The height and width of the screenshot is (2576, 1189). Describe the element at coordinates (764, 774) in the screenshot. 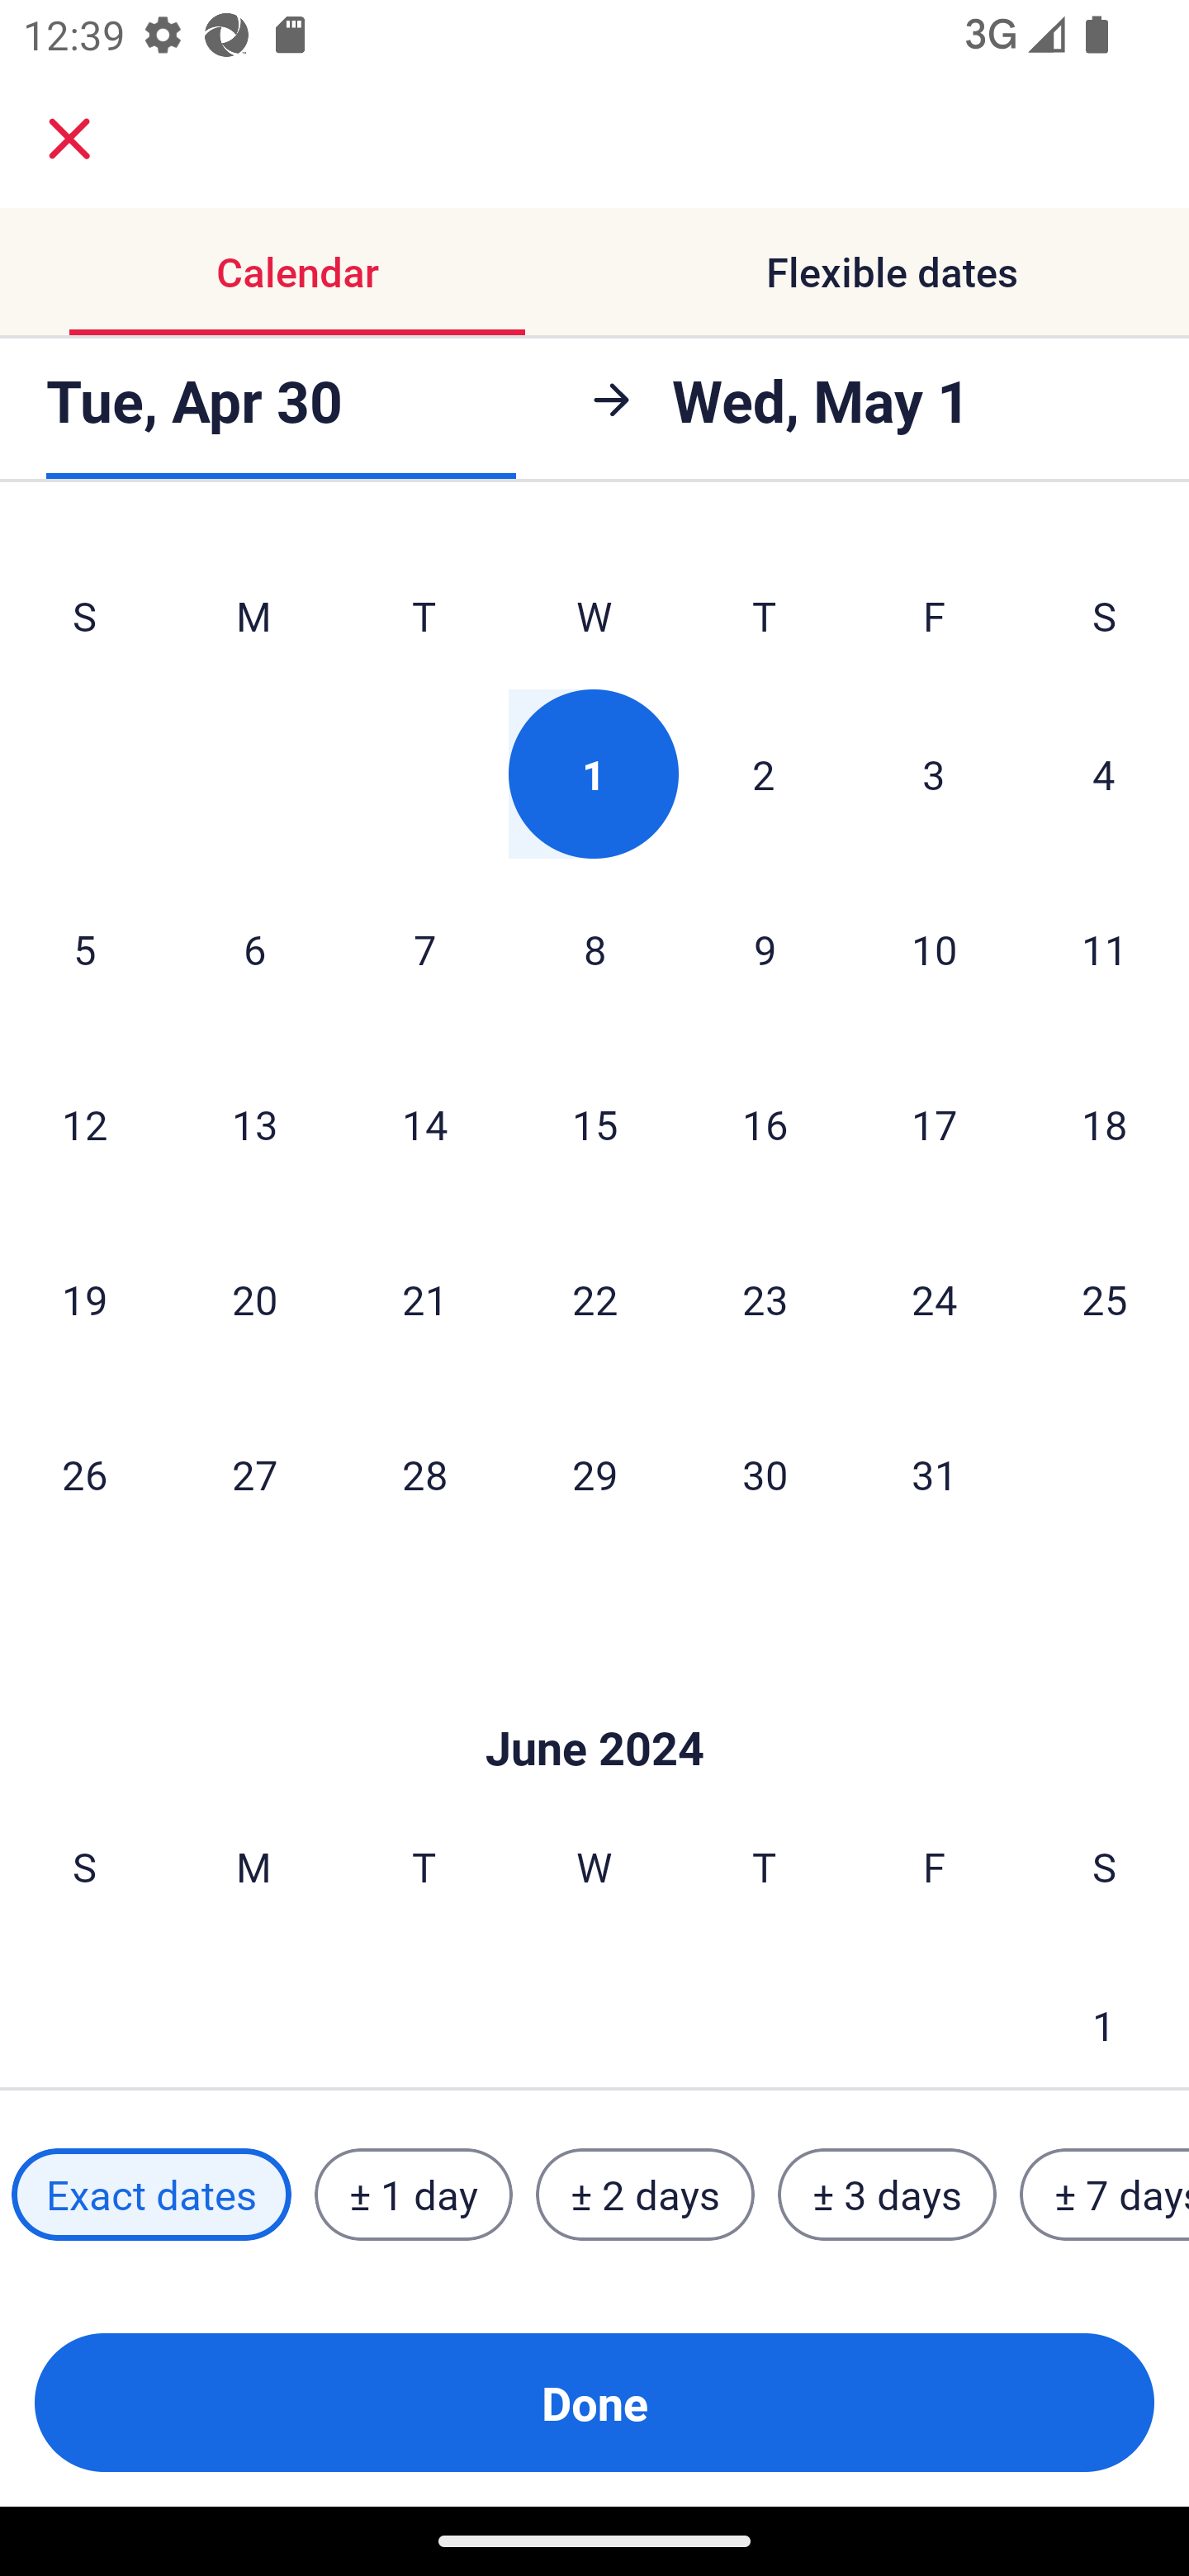

I see `2 Thursday, May 2, 2024` at that location.